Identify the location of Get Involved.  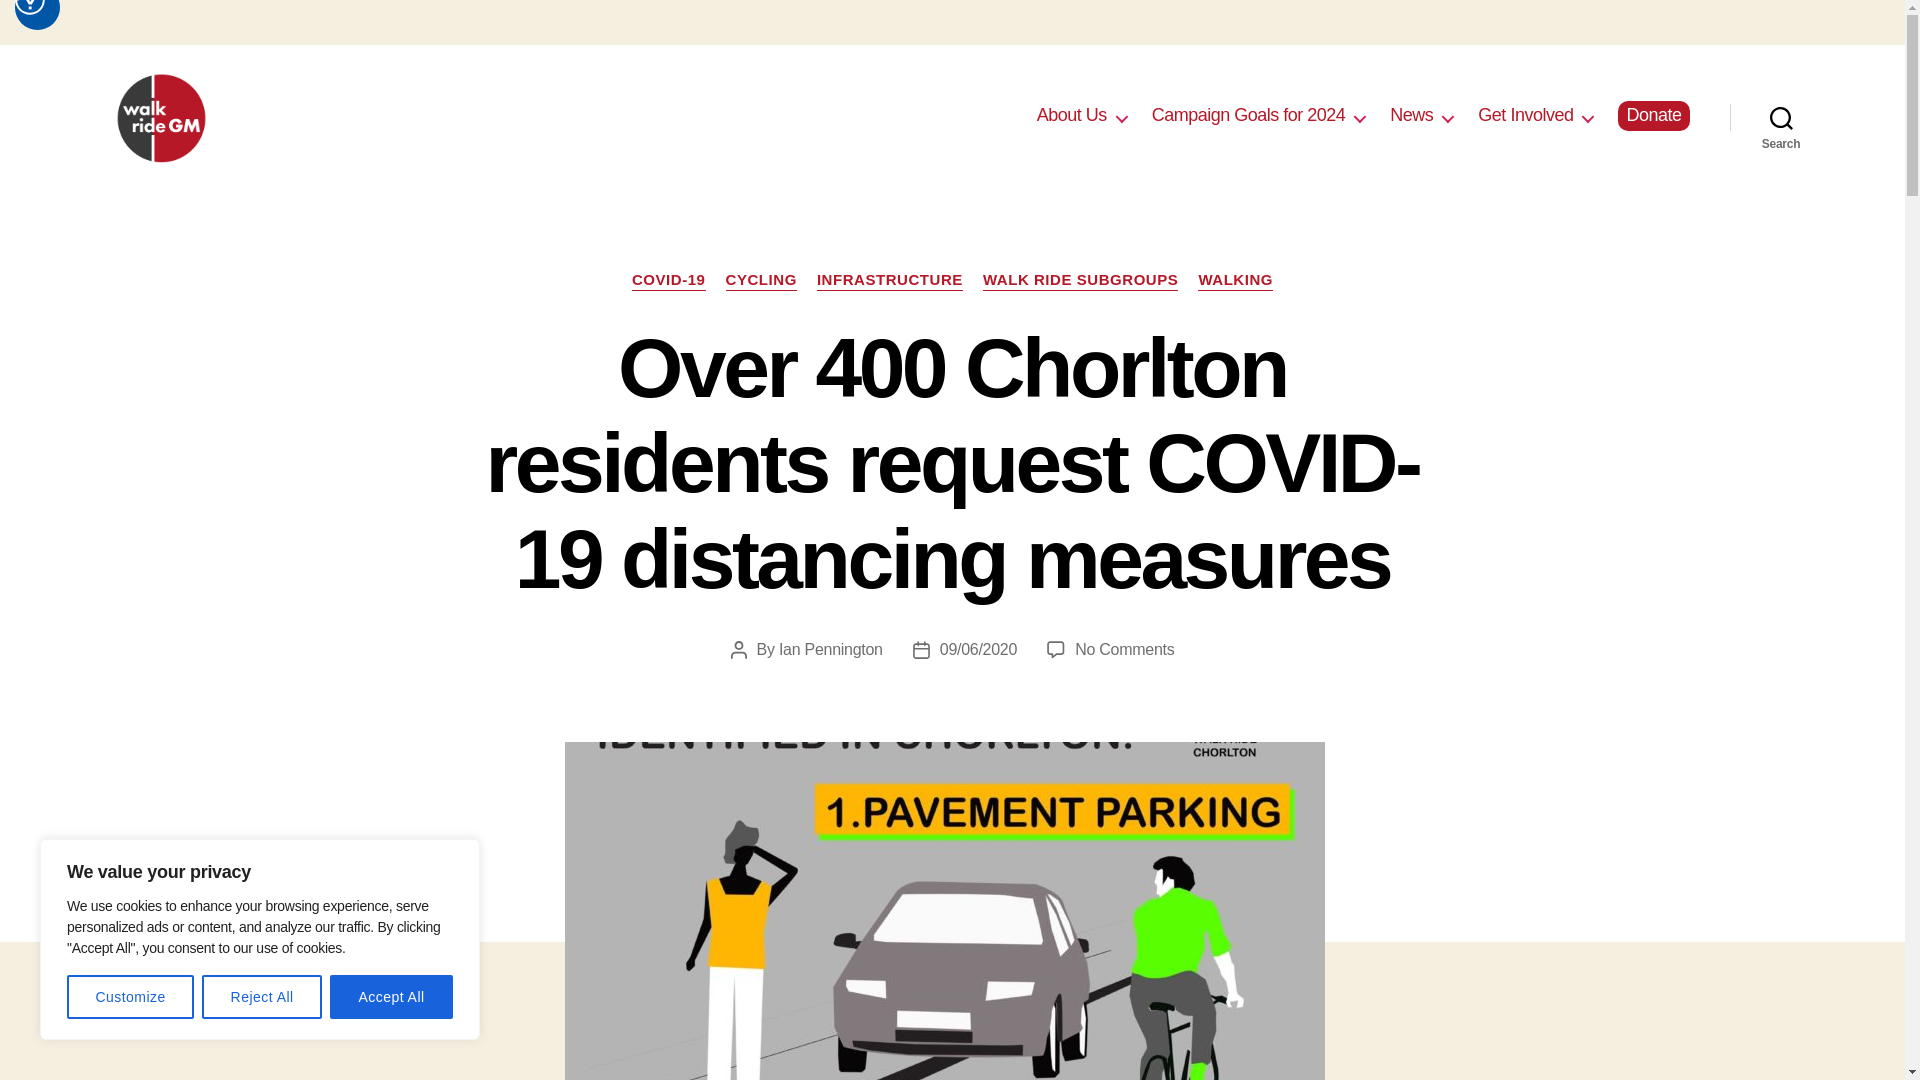
(1536, 116).